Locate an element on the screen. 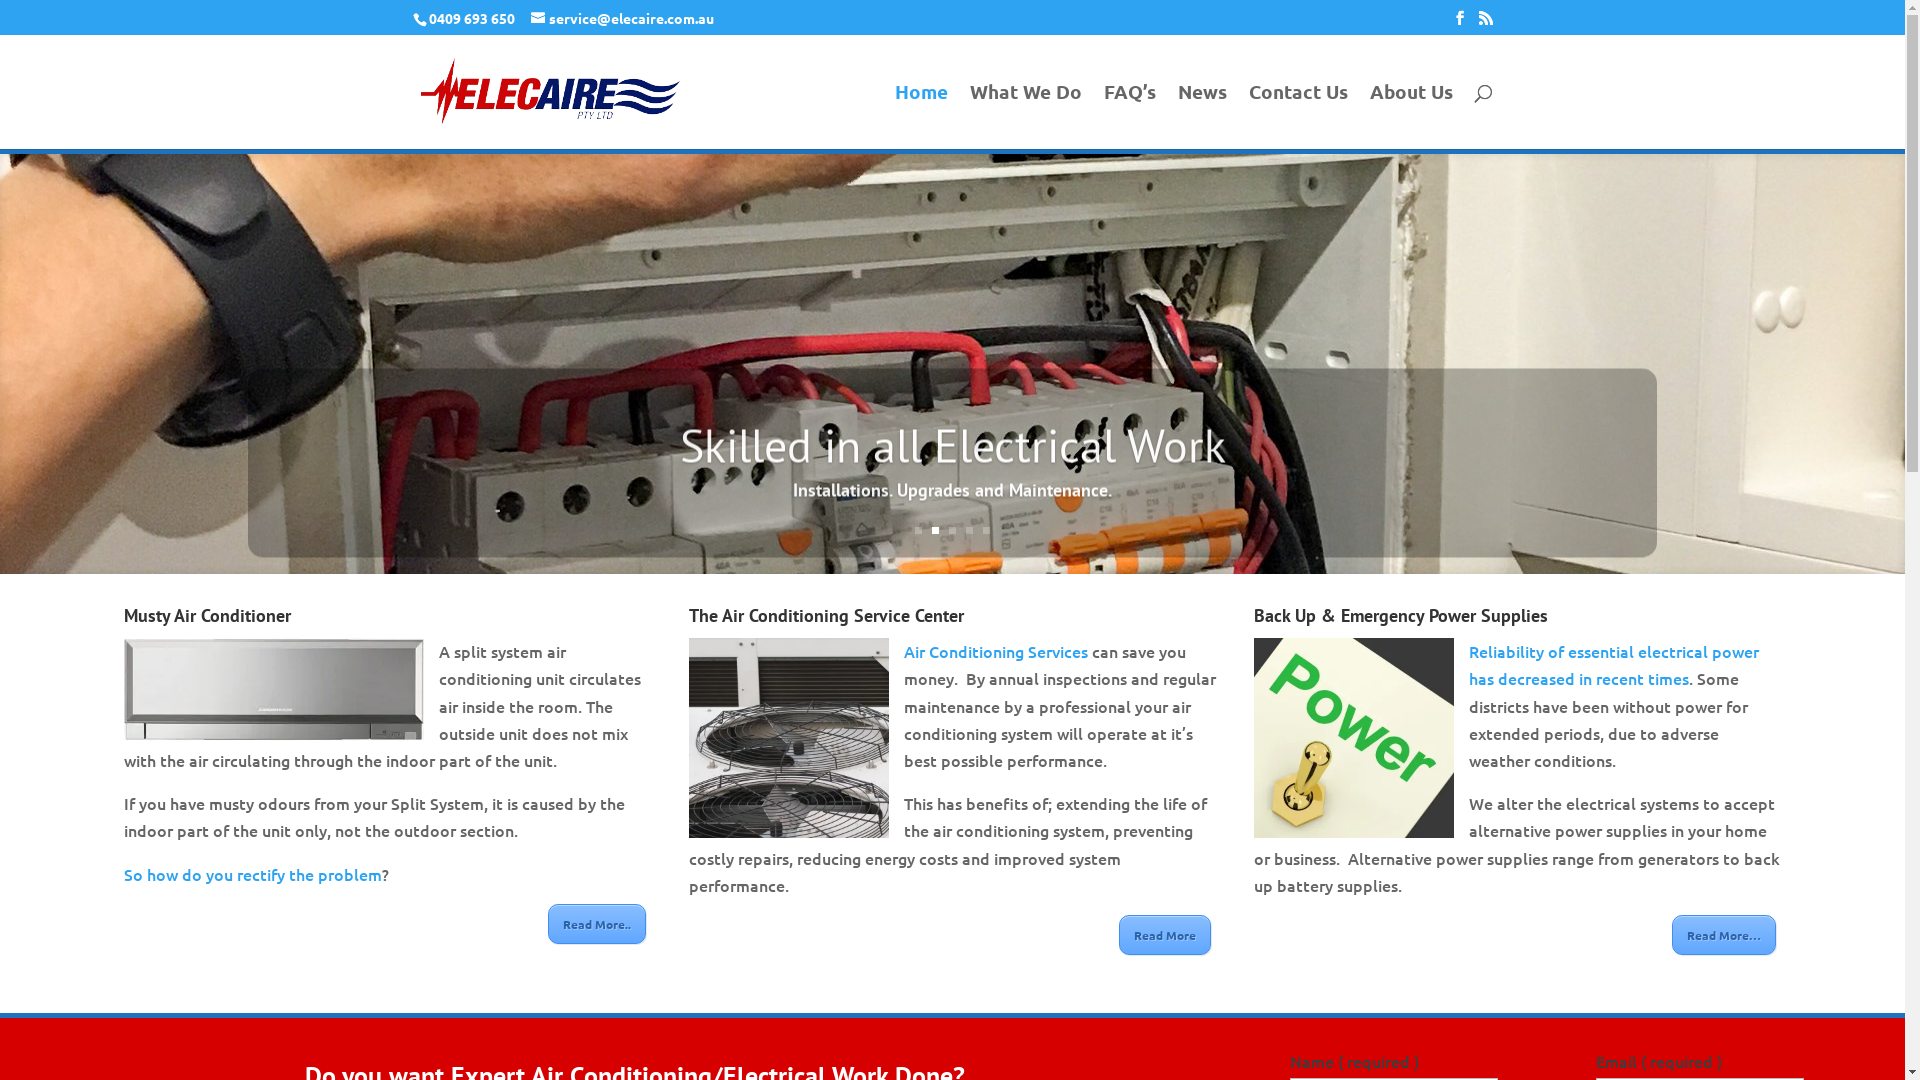 Image resolution: width=1920 pixels, height=1080 pixels. 0409 693 650 is located at coordinates (471, 17).